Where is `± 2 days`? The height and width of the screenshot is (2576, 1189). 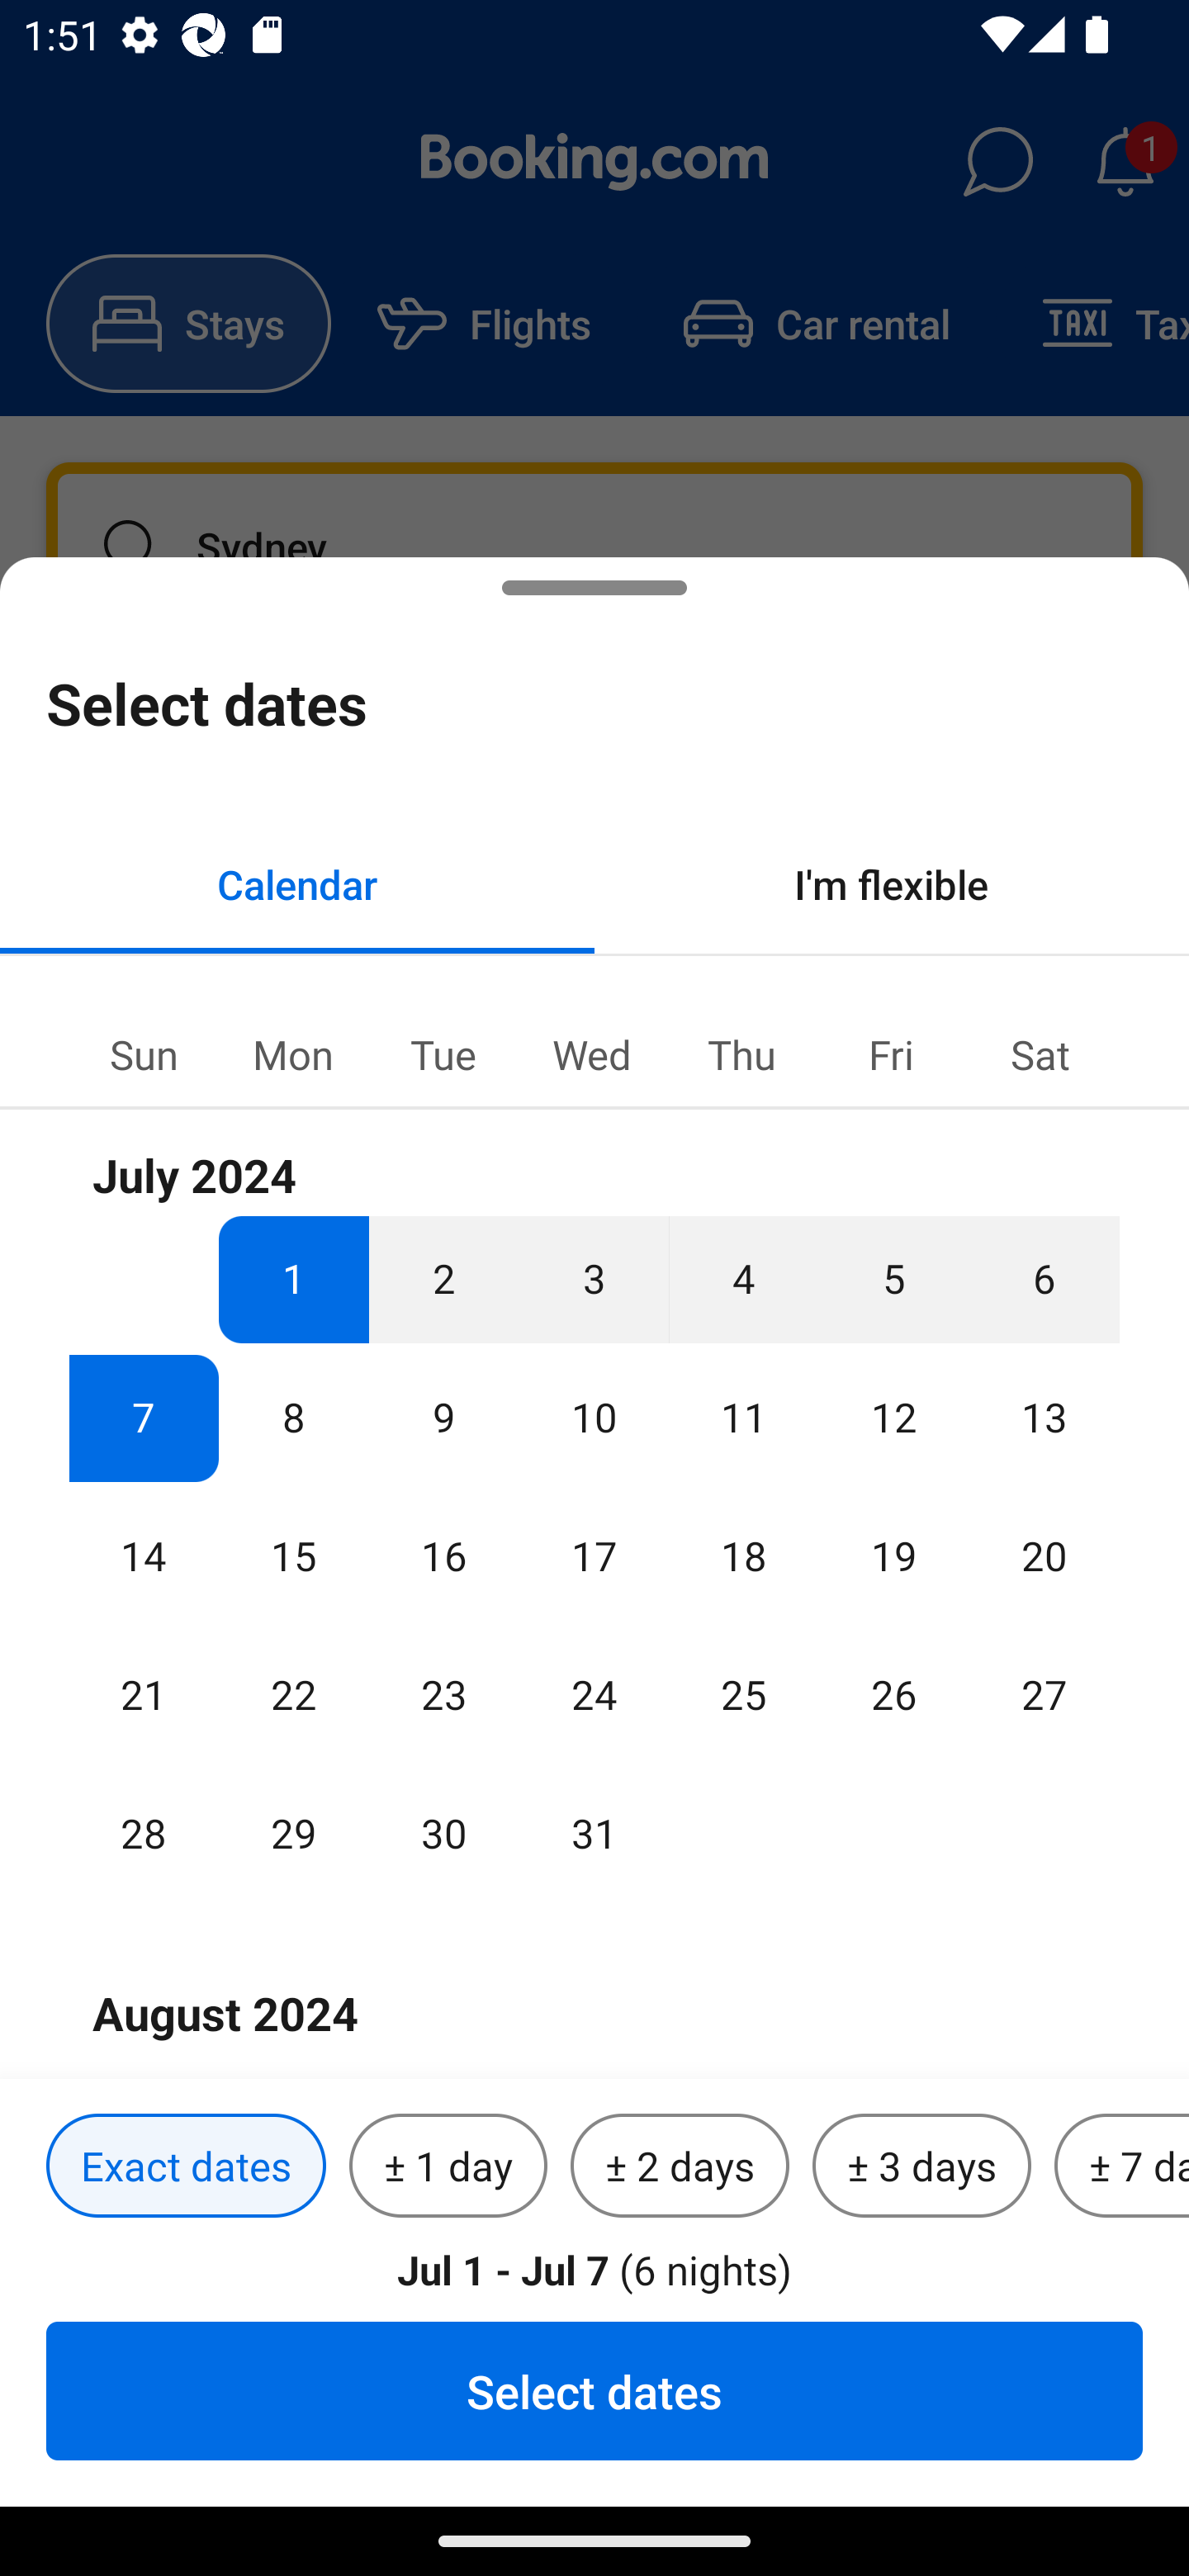
± 2 days is located at coordinates (680, 2166).